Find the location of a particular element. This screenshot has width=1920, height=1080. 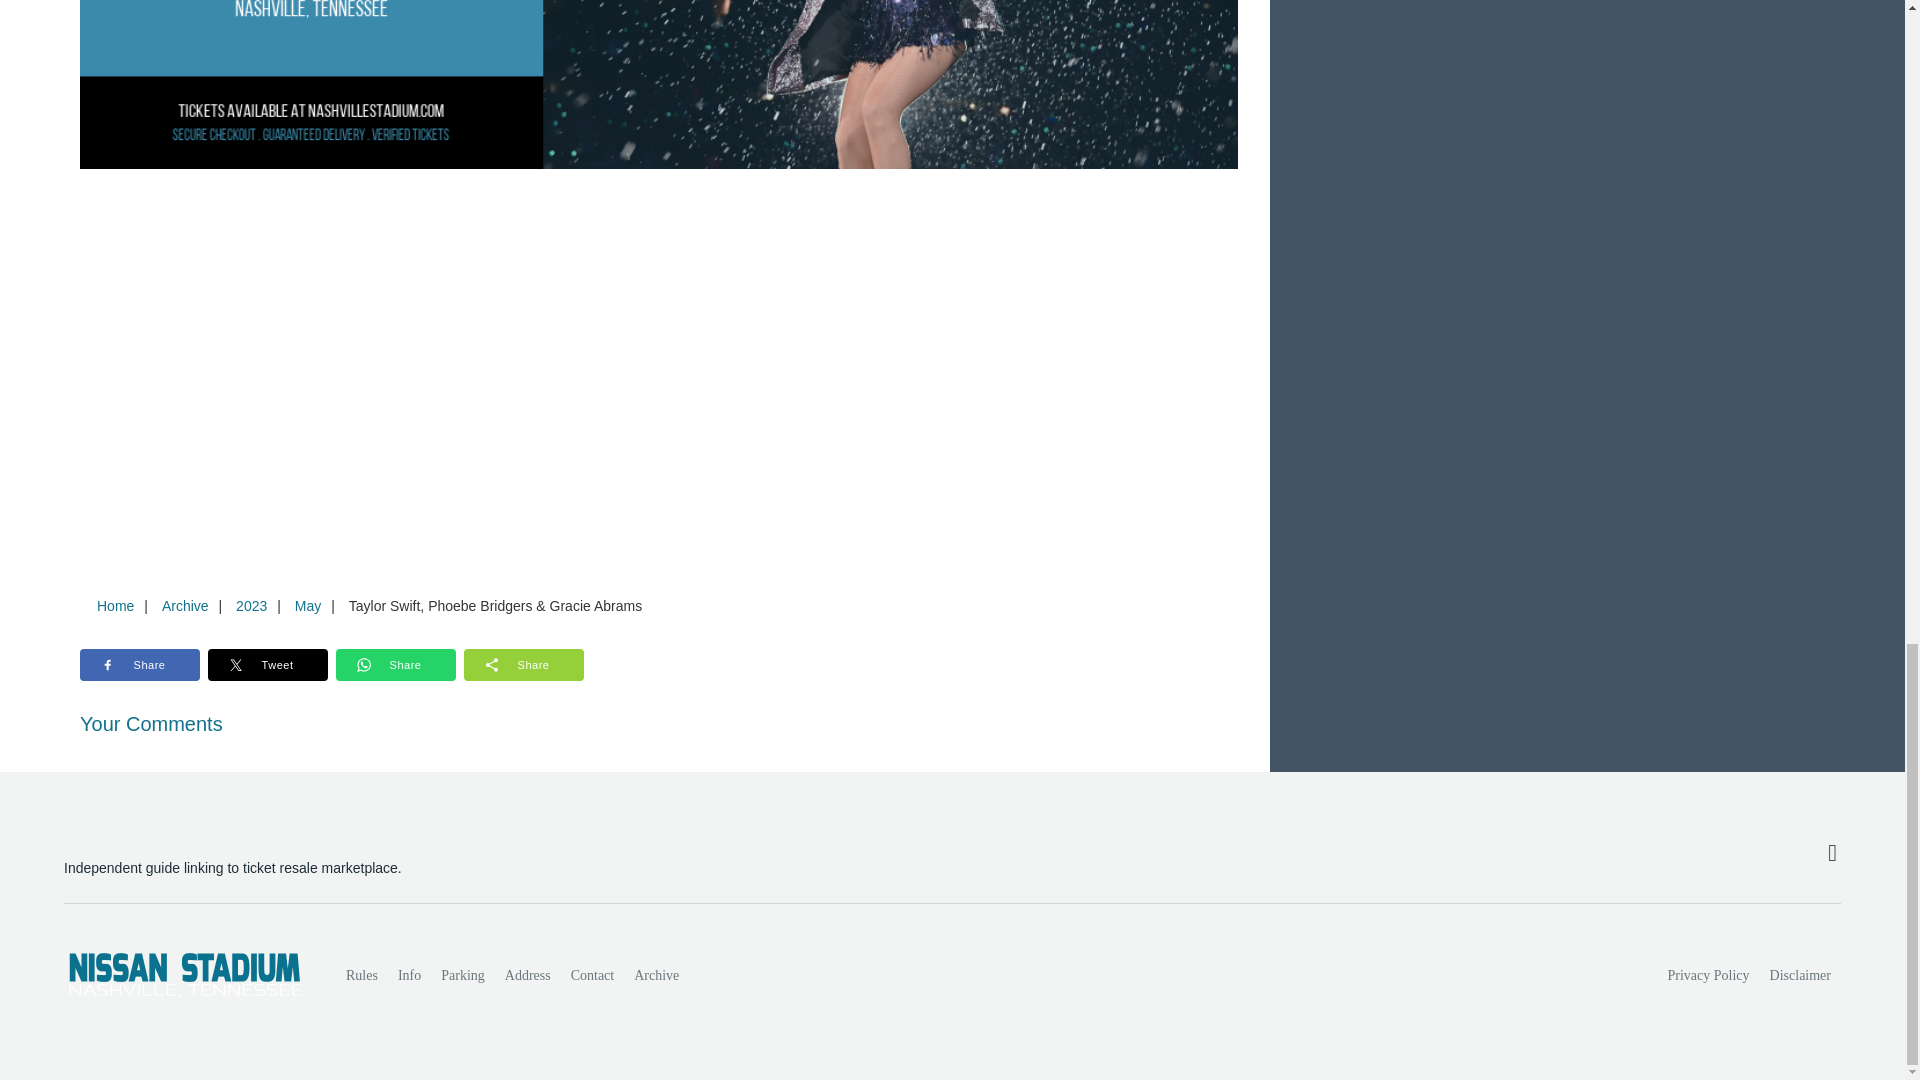

May is located at coordinates (307, 606).